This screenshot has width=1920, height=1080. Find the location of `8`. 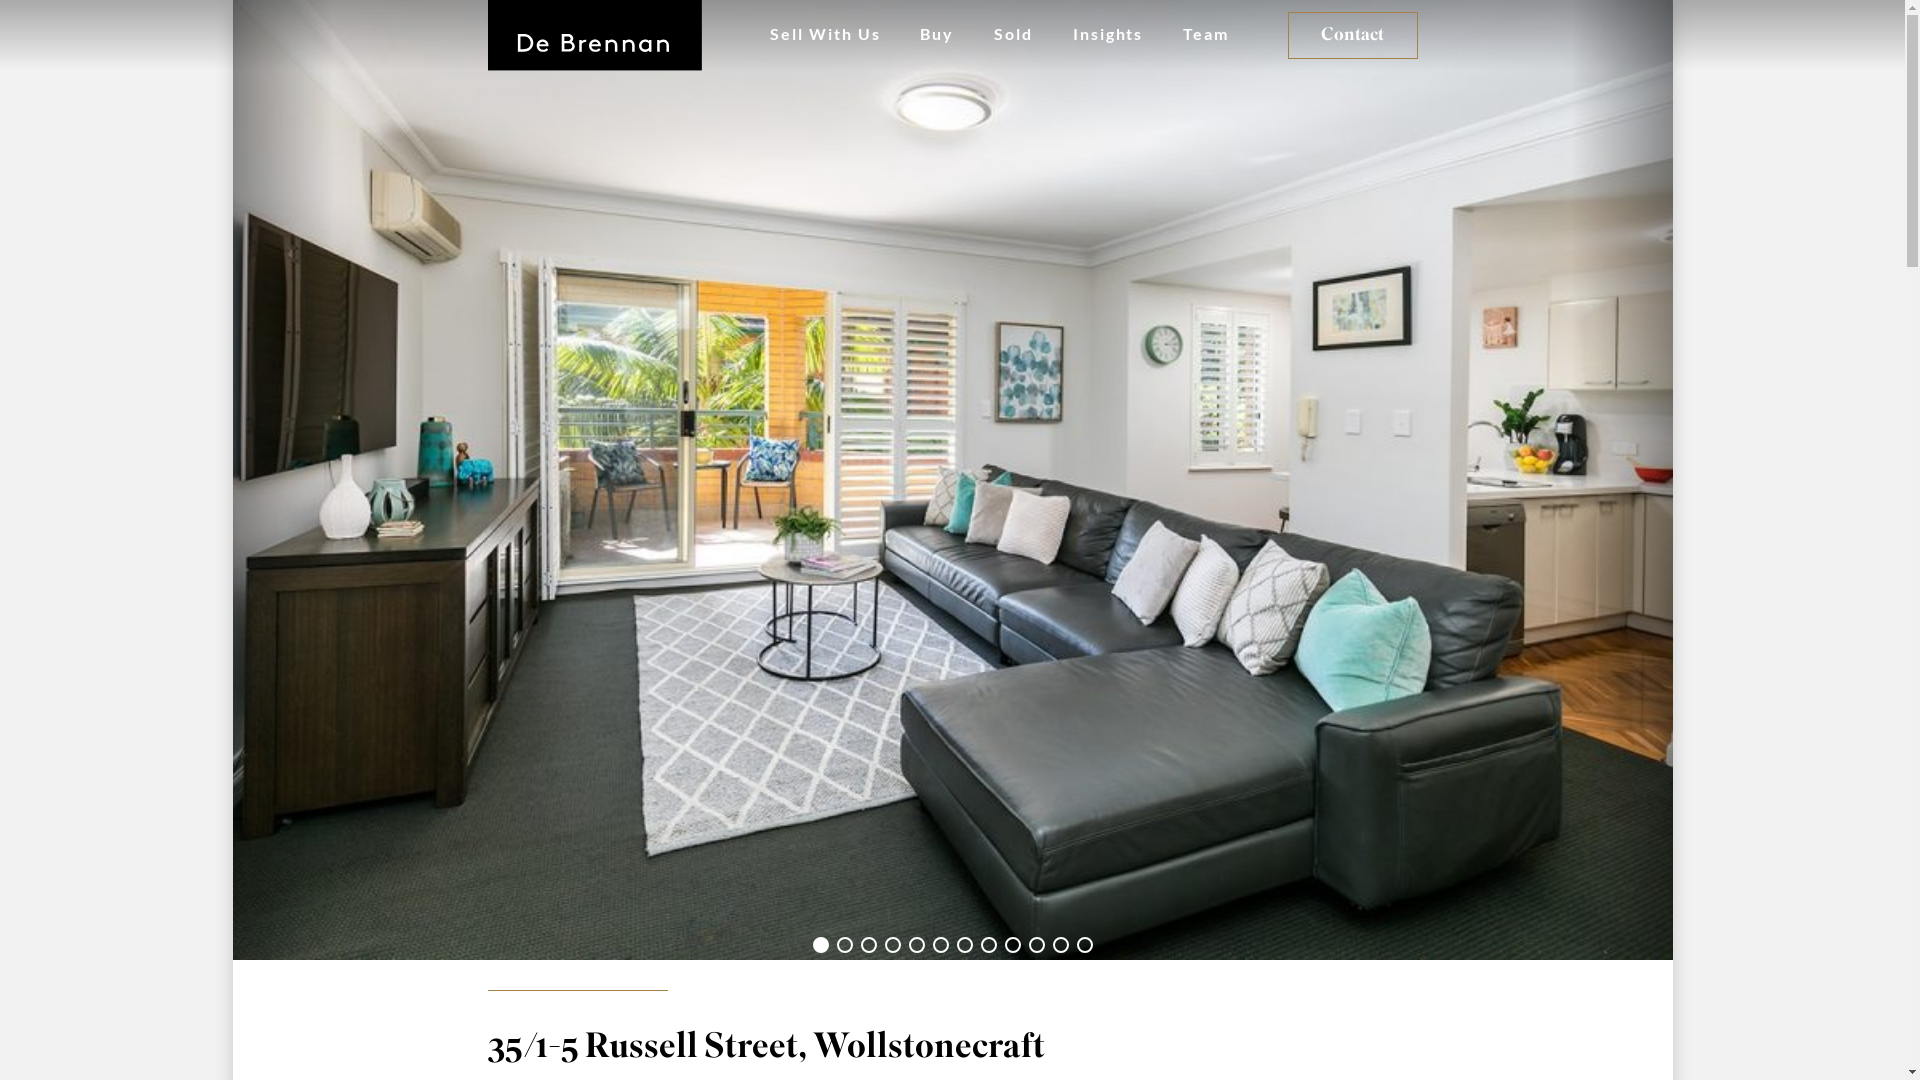

8 is located at coordinates (988, 945).